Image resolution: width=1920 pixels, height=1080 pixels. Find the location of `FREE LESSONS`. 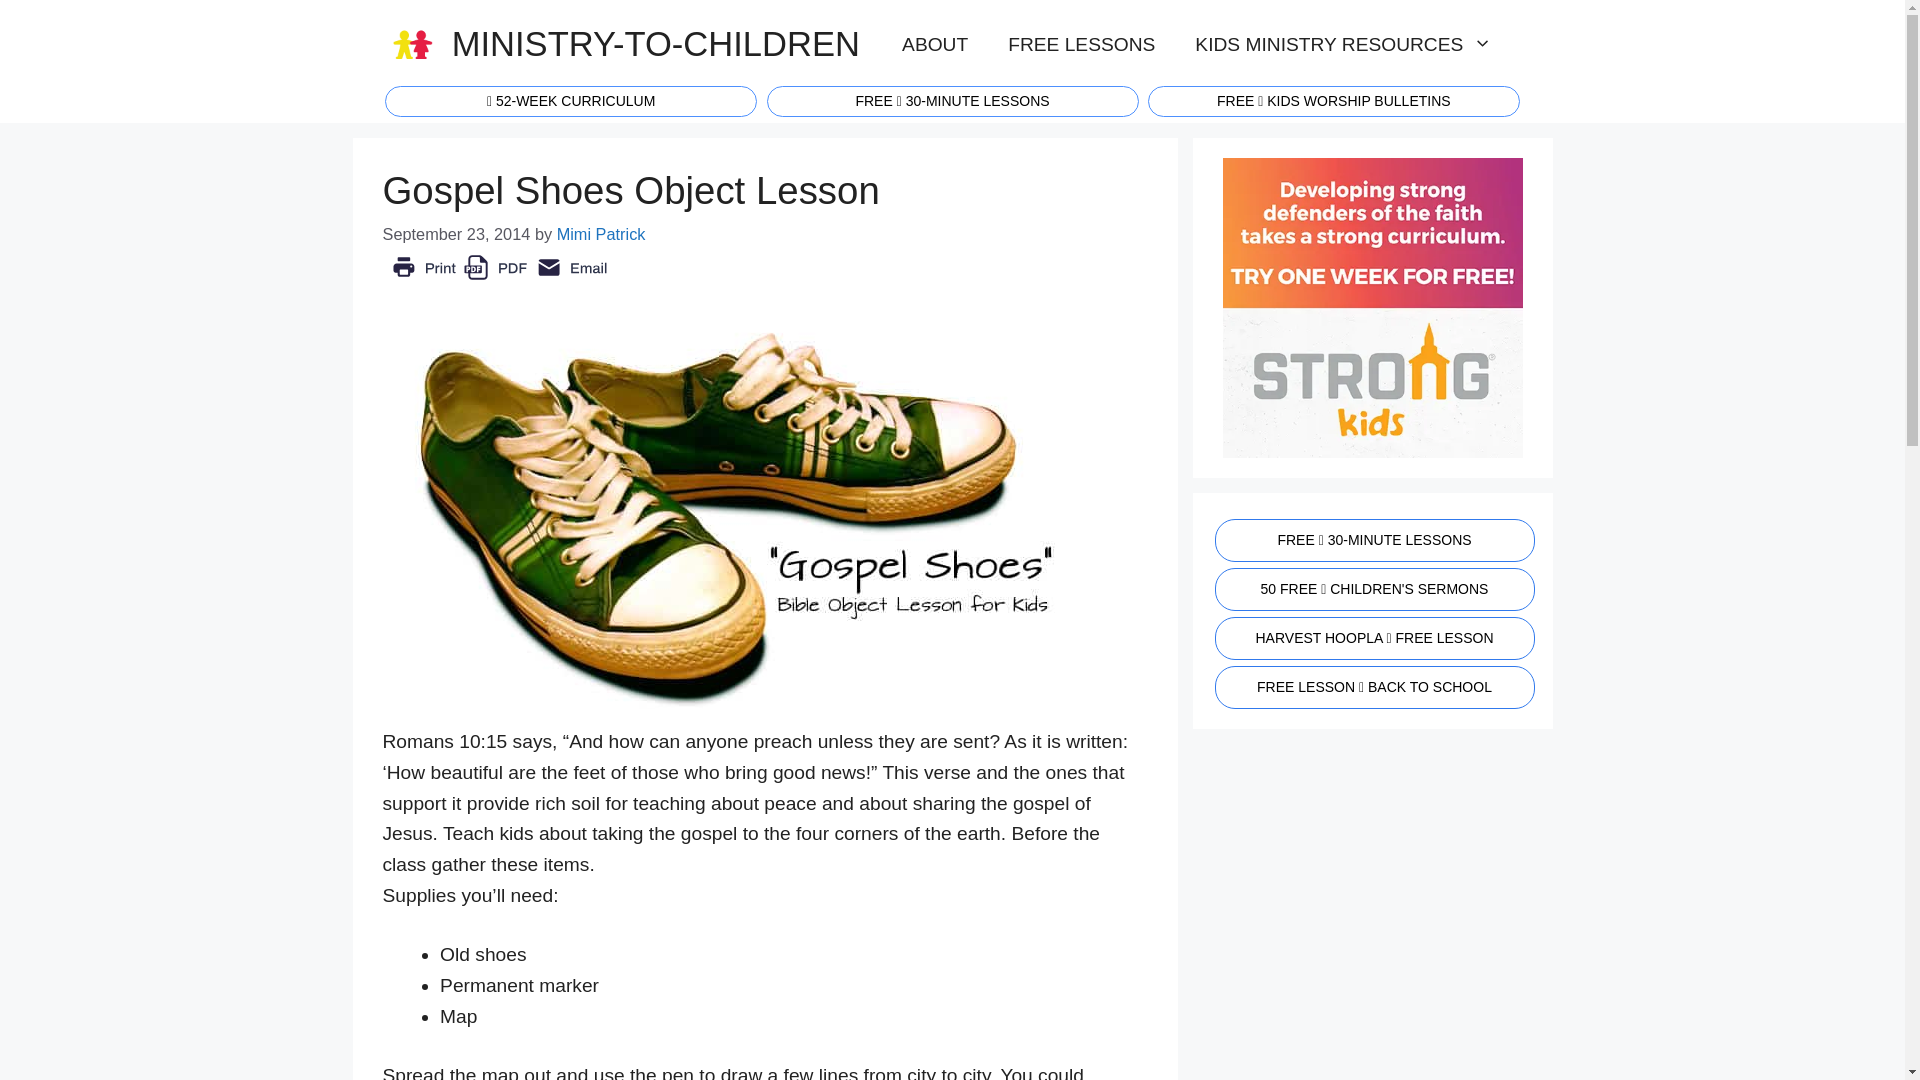

FREE LESSONS is located at coordinates (1082, 44).